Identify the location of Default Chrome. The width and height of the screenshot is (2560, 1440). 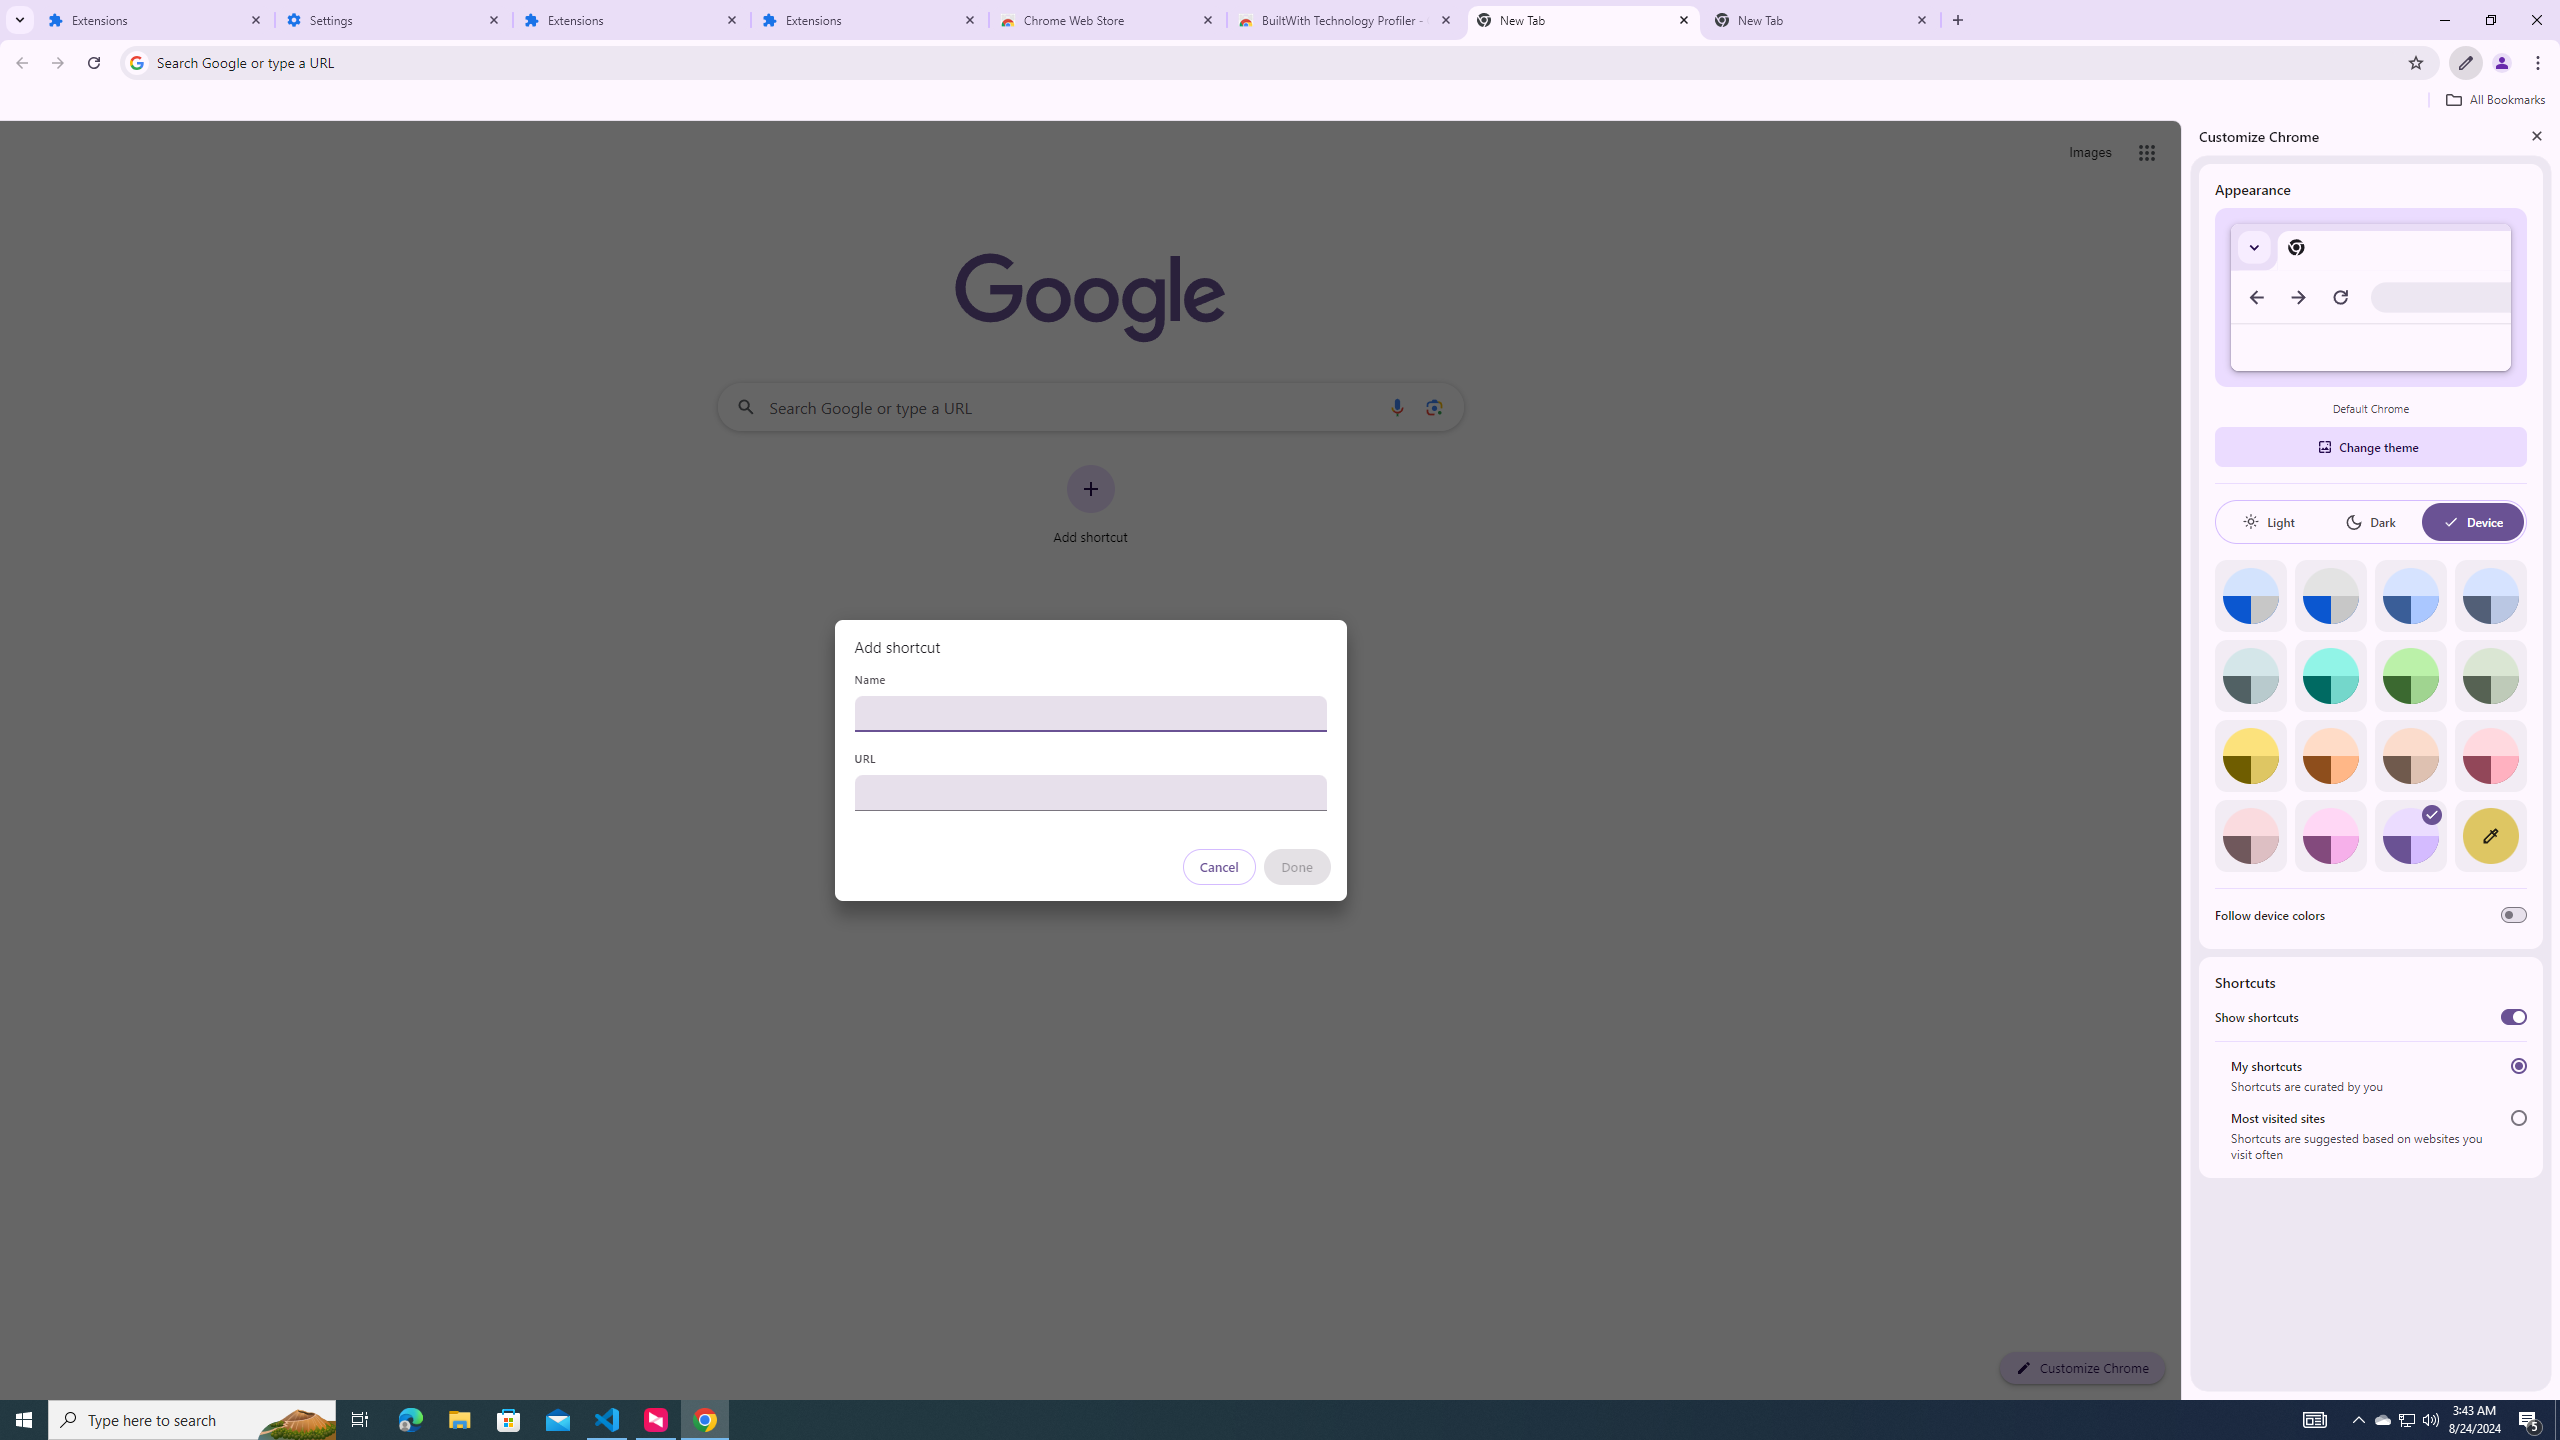
(2370, 298).